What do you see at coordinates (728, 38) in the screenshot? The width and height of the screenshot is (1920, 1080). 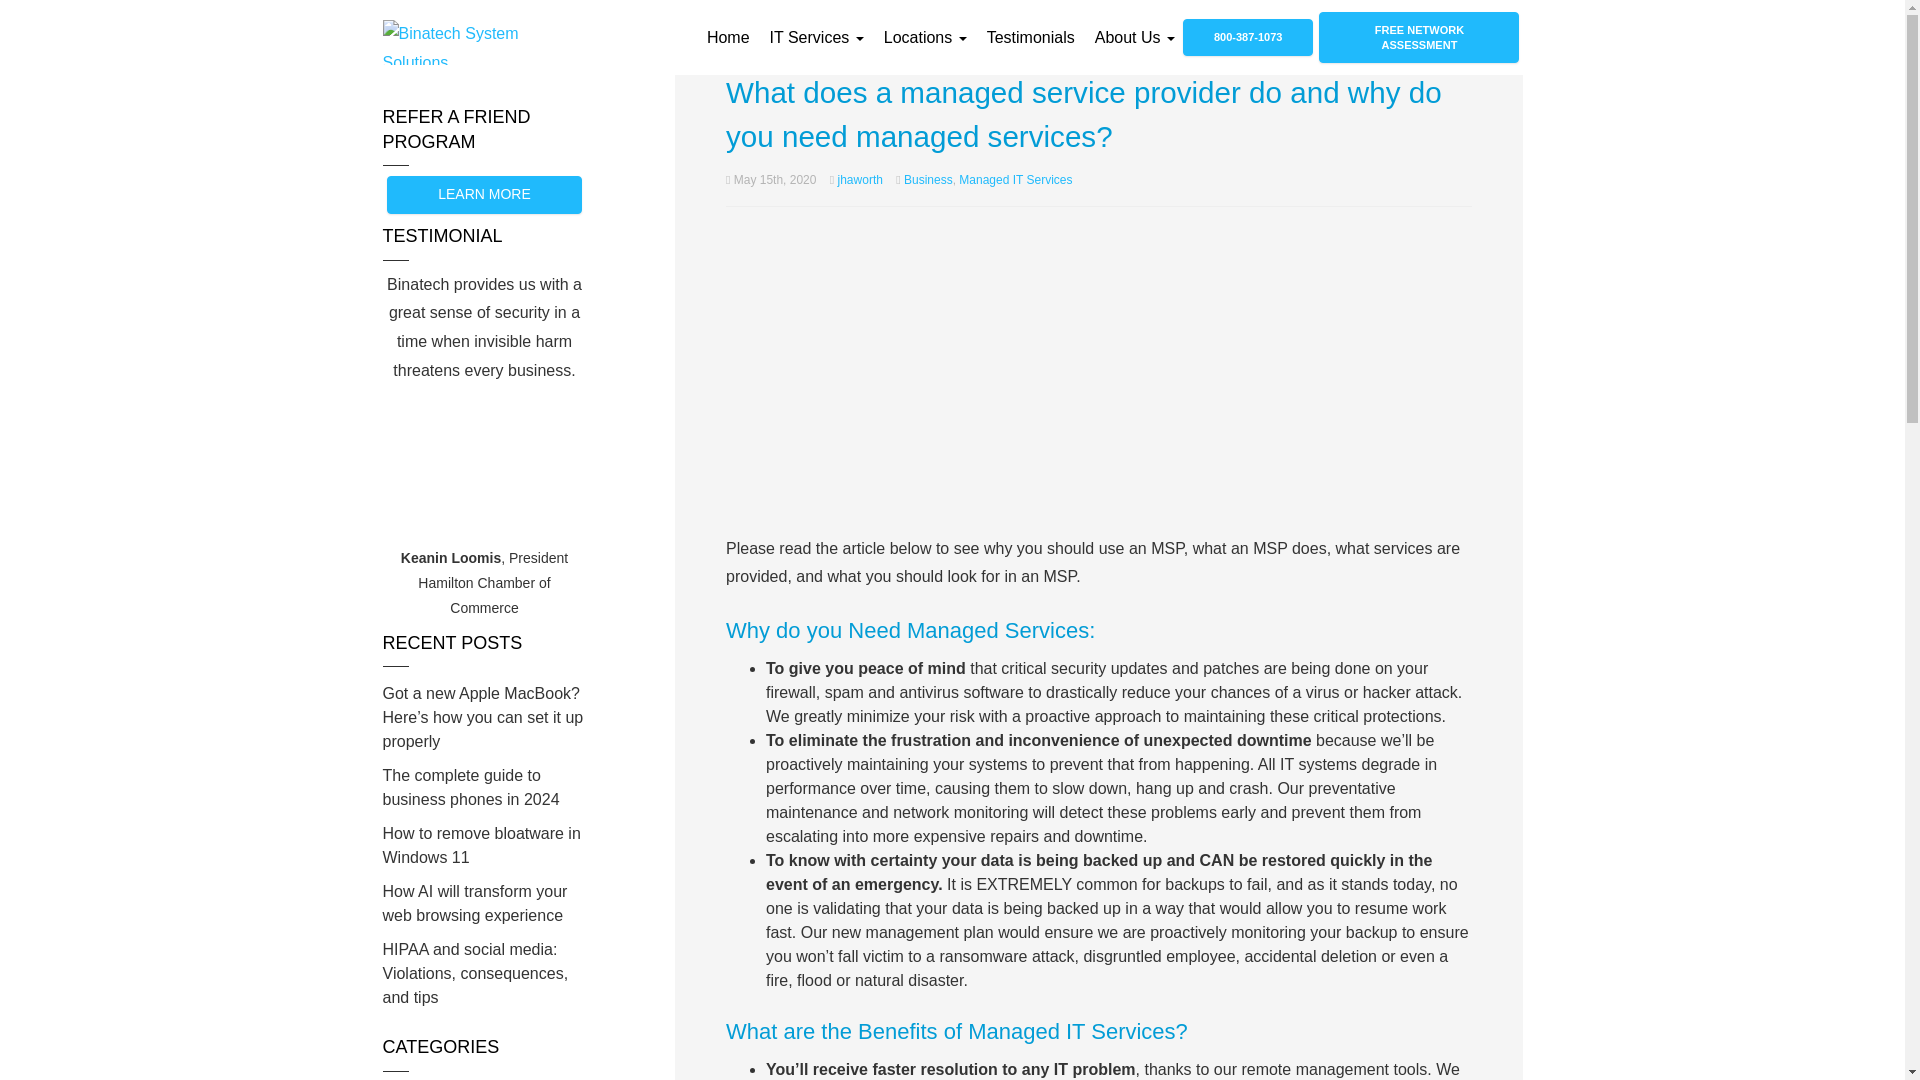 I see `Home` at bounding box center [728, 38].